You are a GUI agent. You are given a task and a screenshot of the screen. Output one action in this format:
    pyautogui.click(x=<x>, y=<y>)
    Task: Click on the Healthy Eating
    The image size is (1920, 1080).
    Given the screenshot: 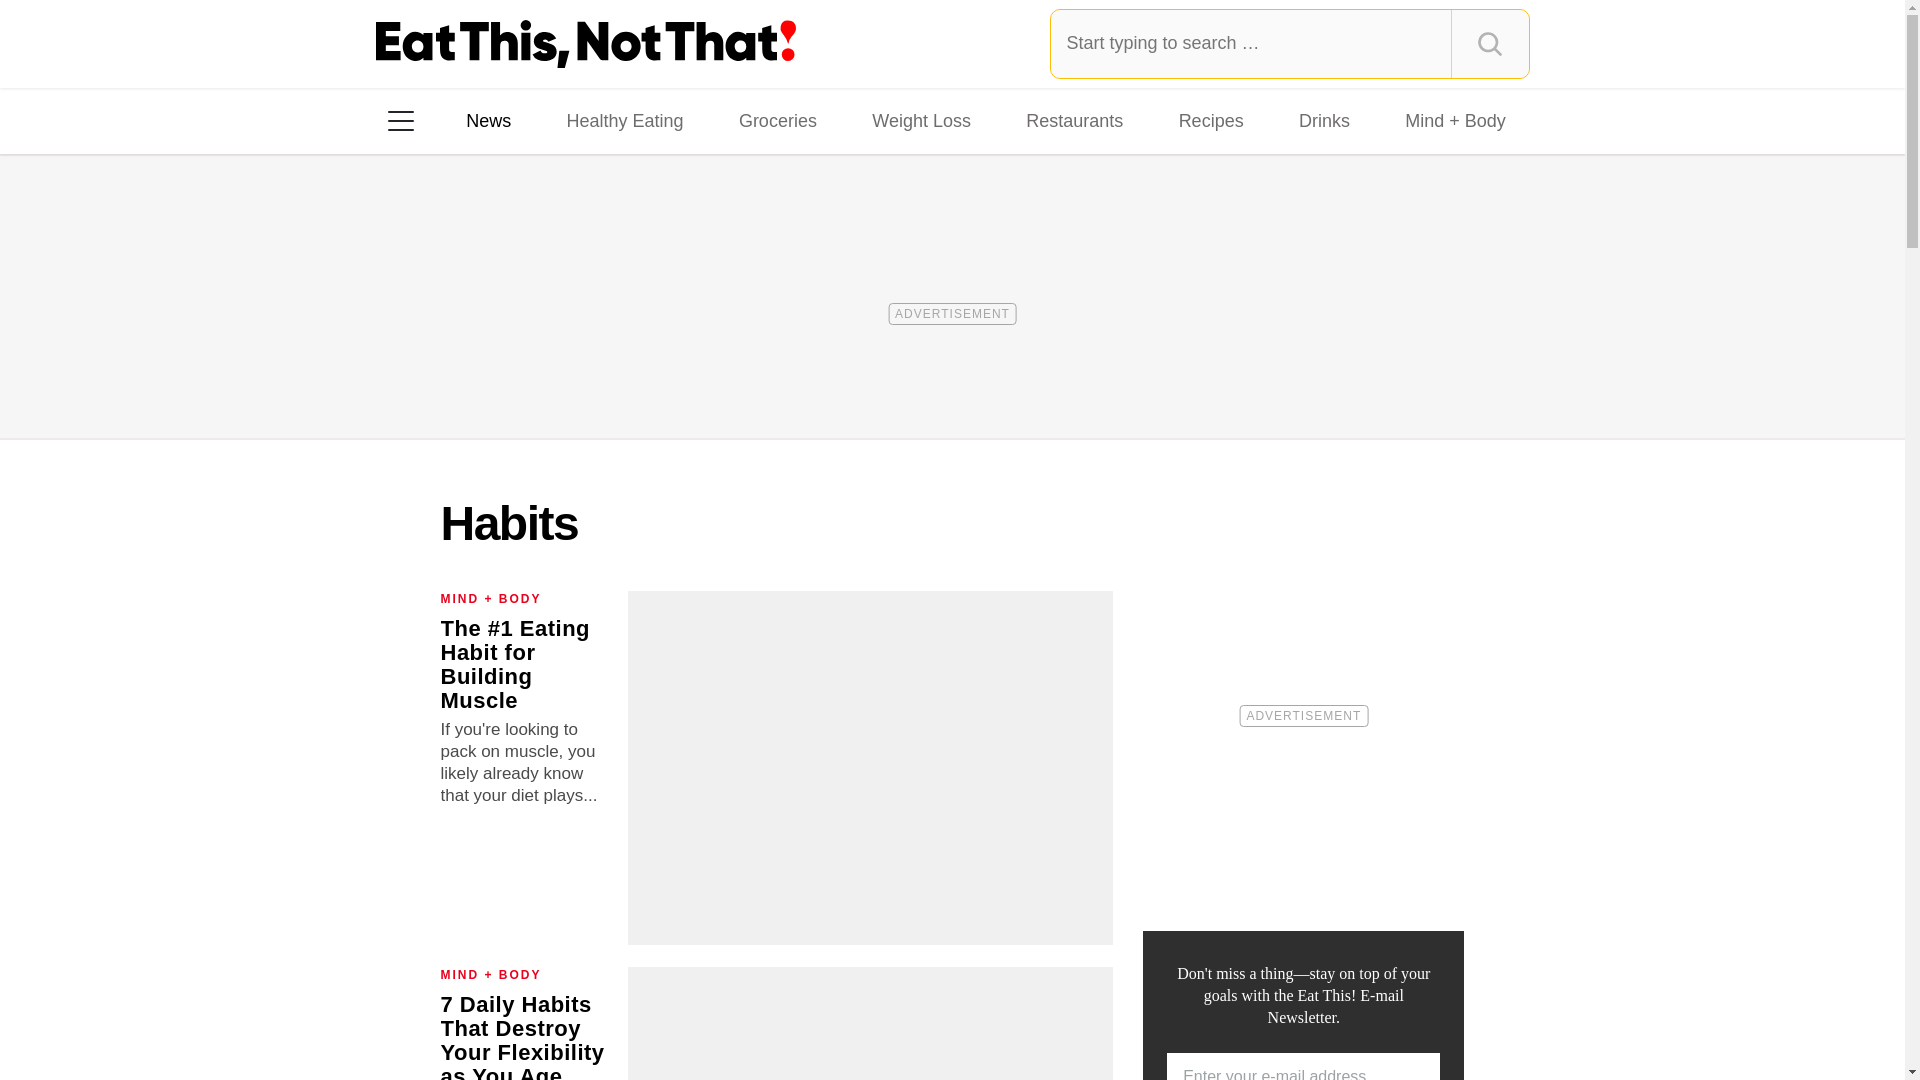 What is the action you would take?
    pyautogui.click(x=624, y=120)
    